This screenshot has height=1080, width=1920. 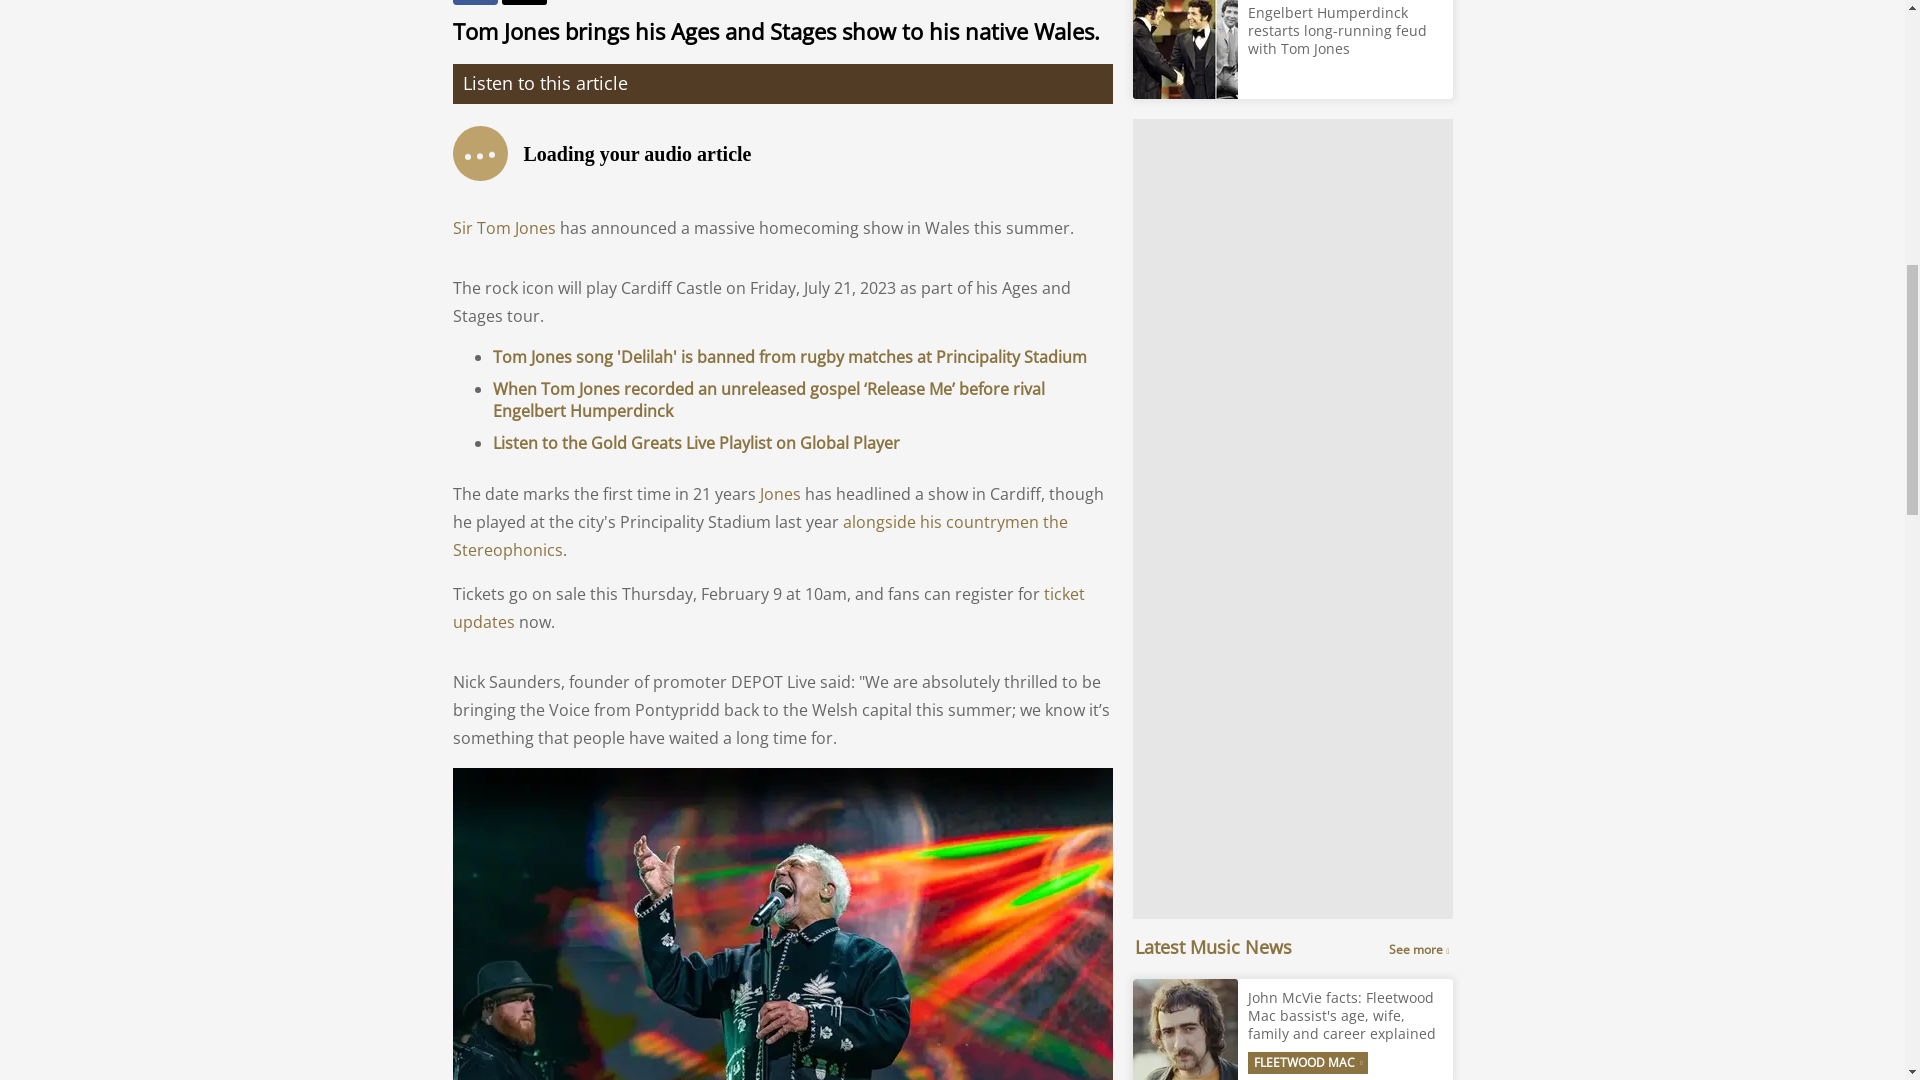 What do you see at coordinates (694, 442) in the screenshot?
I see `Listen to the Gold Greats Live Playlist on Global Player` at bounding box center [694, 442].